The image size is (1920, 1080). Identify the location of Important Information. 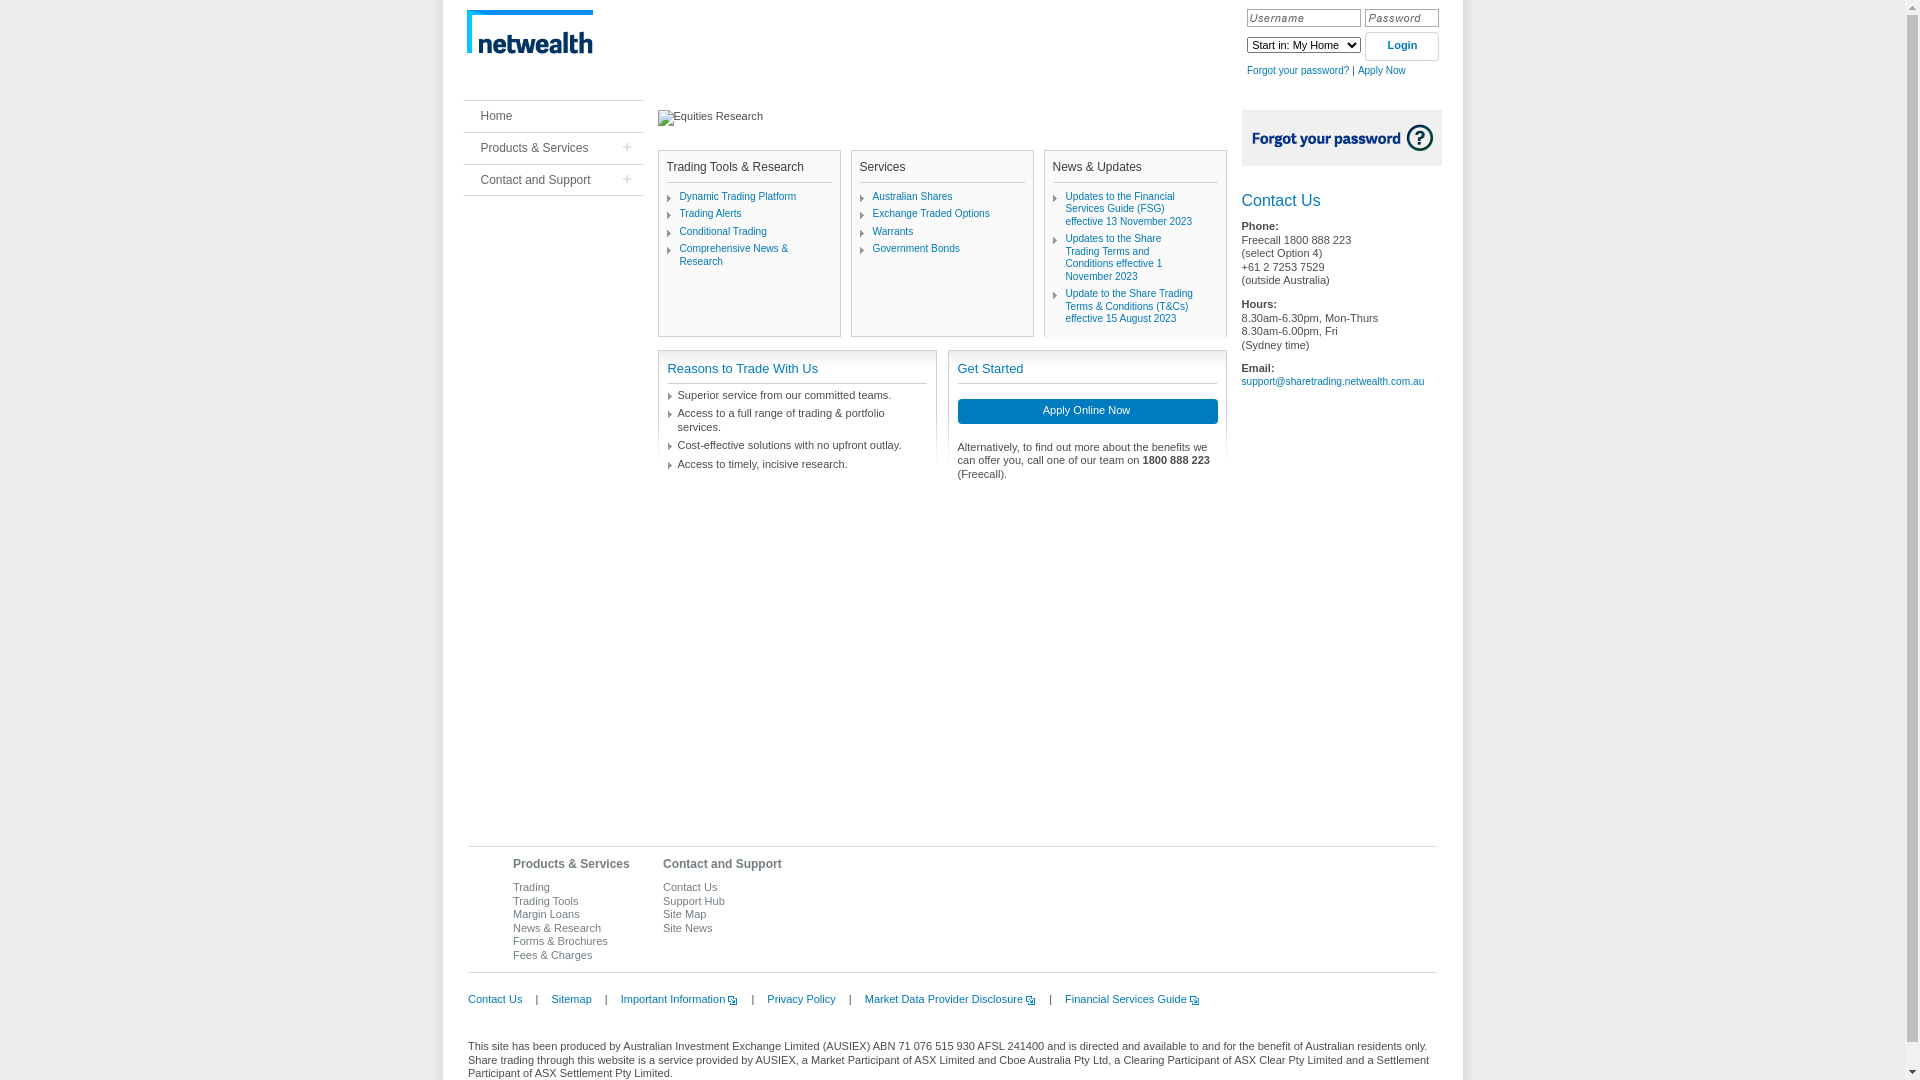
(674, 999).